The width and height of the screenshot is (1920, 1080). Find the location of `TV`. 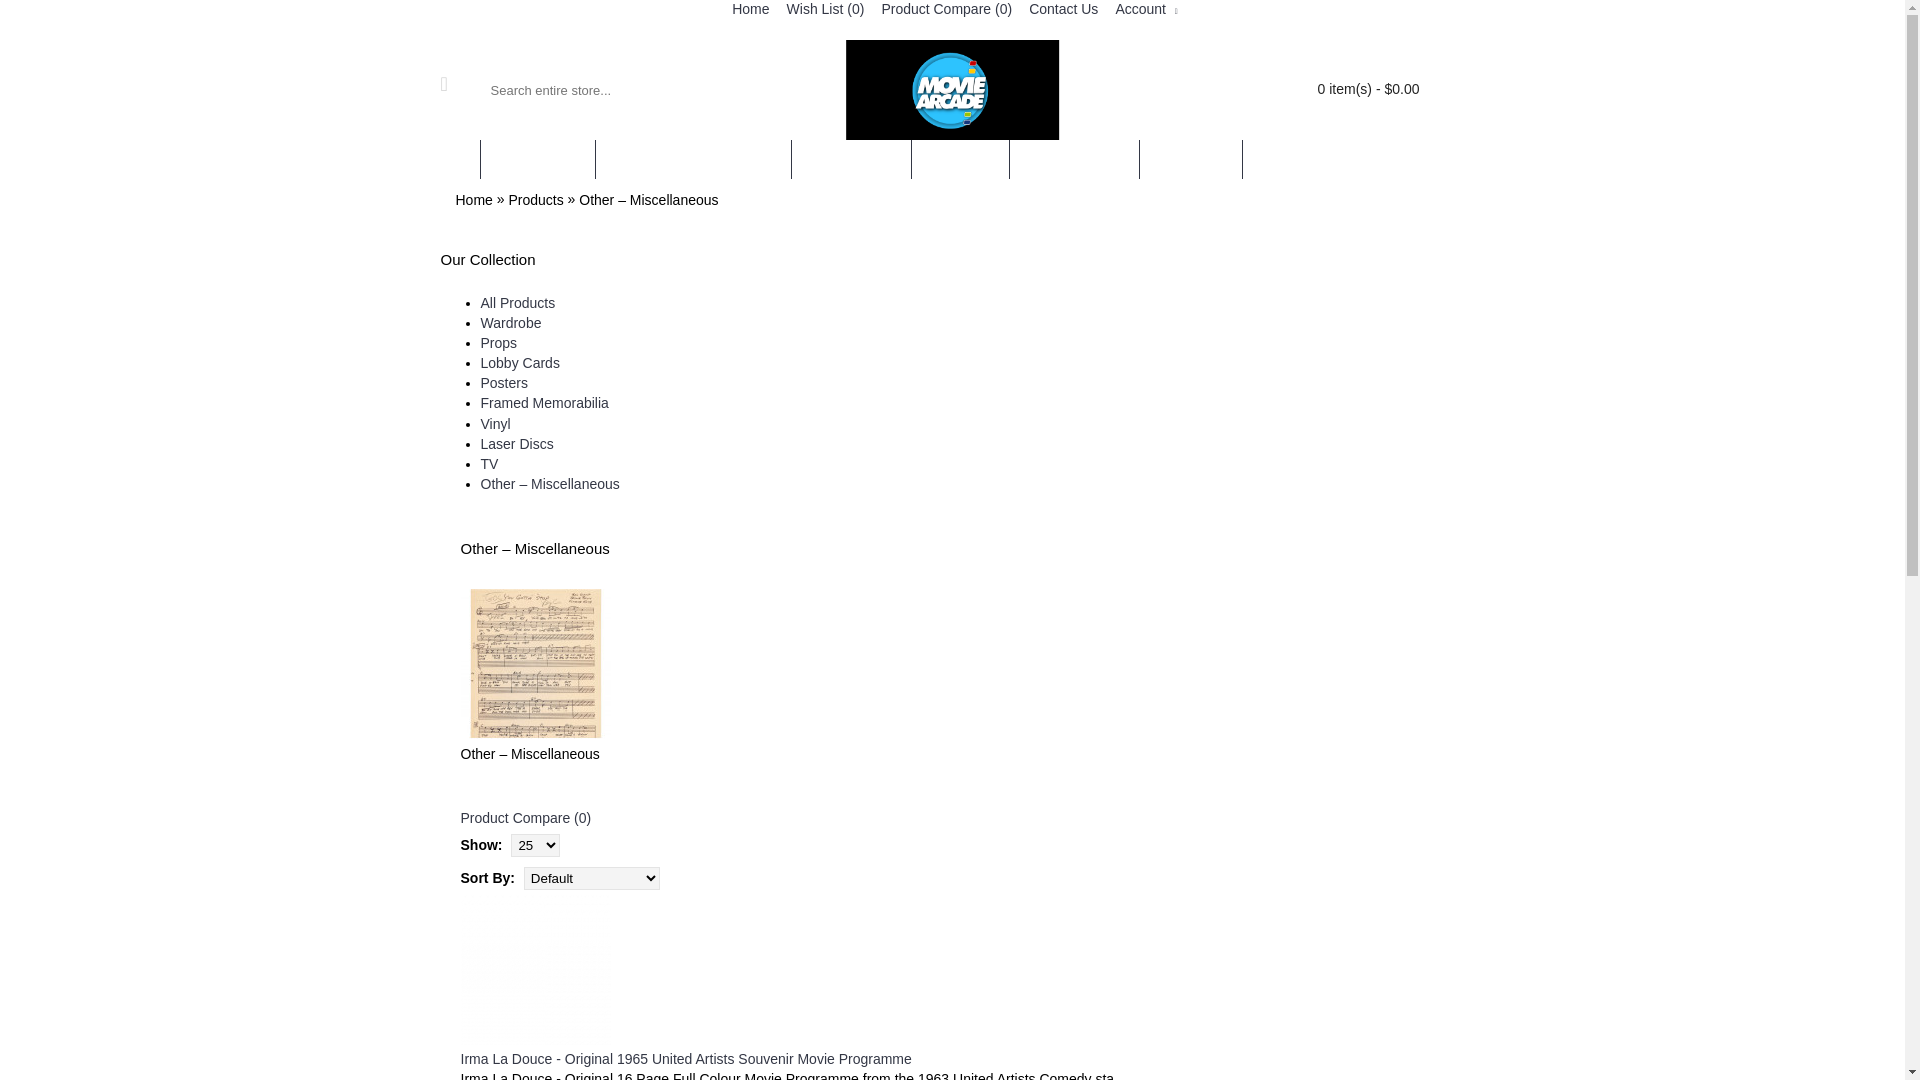

TV is located at coordinates (489, 464).